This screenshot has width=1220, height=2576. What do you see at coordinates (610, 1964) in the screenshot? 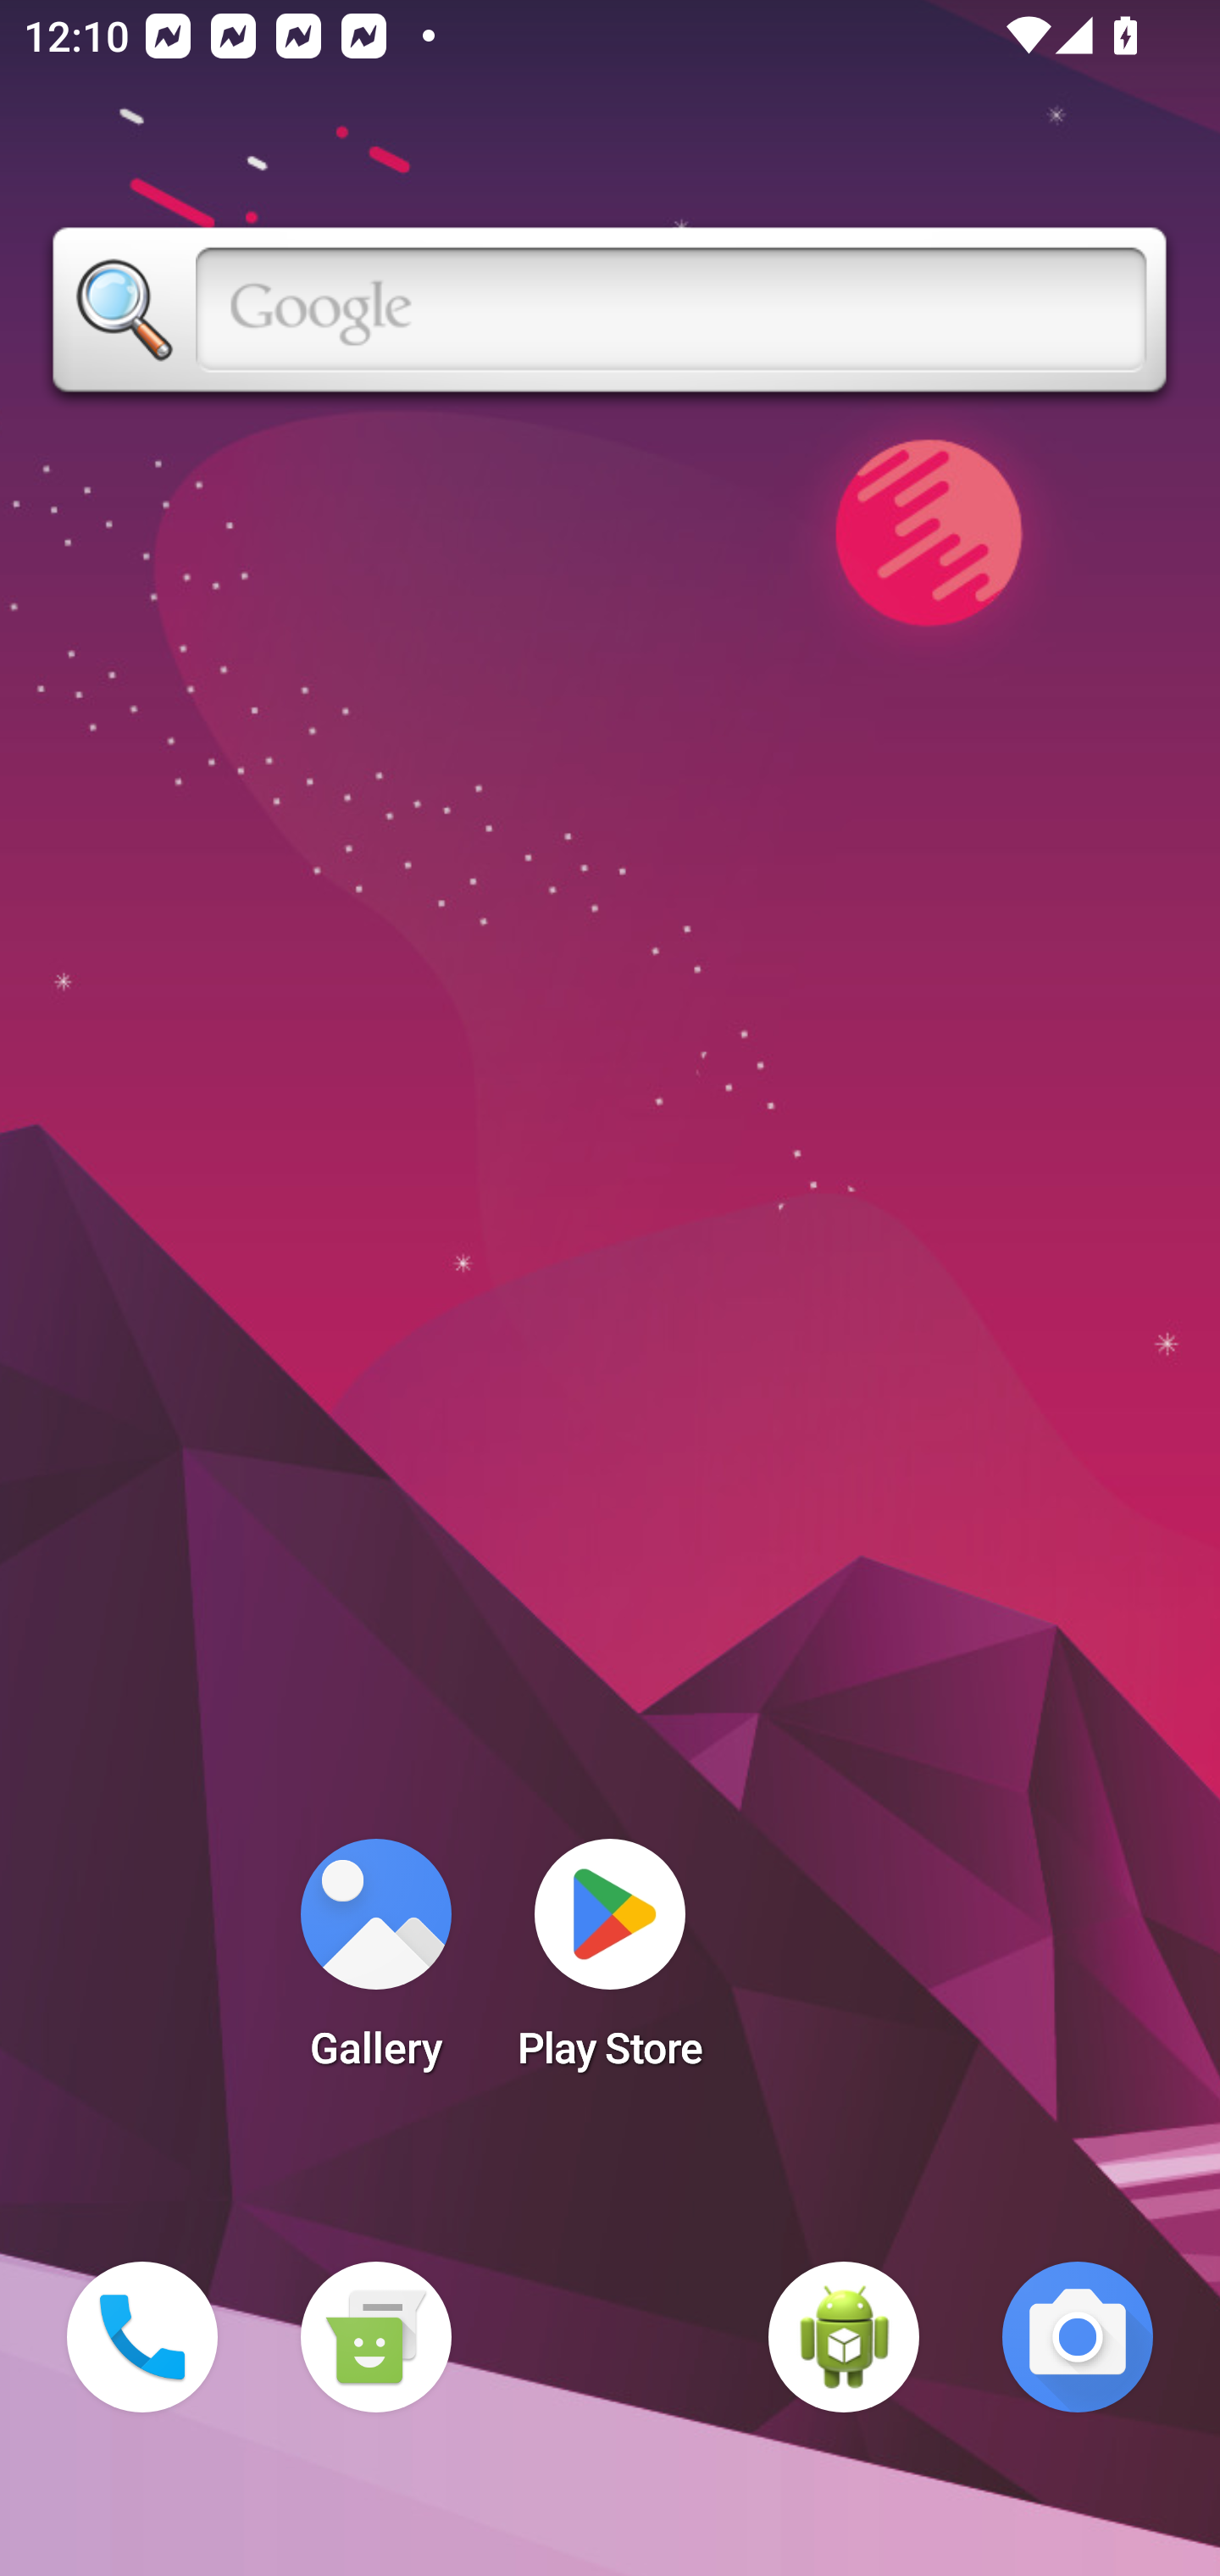
I see `Play Store` at bounding box center [610, 1964].